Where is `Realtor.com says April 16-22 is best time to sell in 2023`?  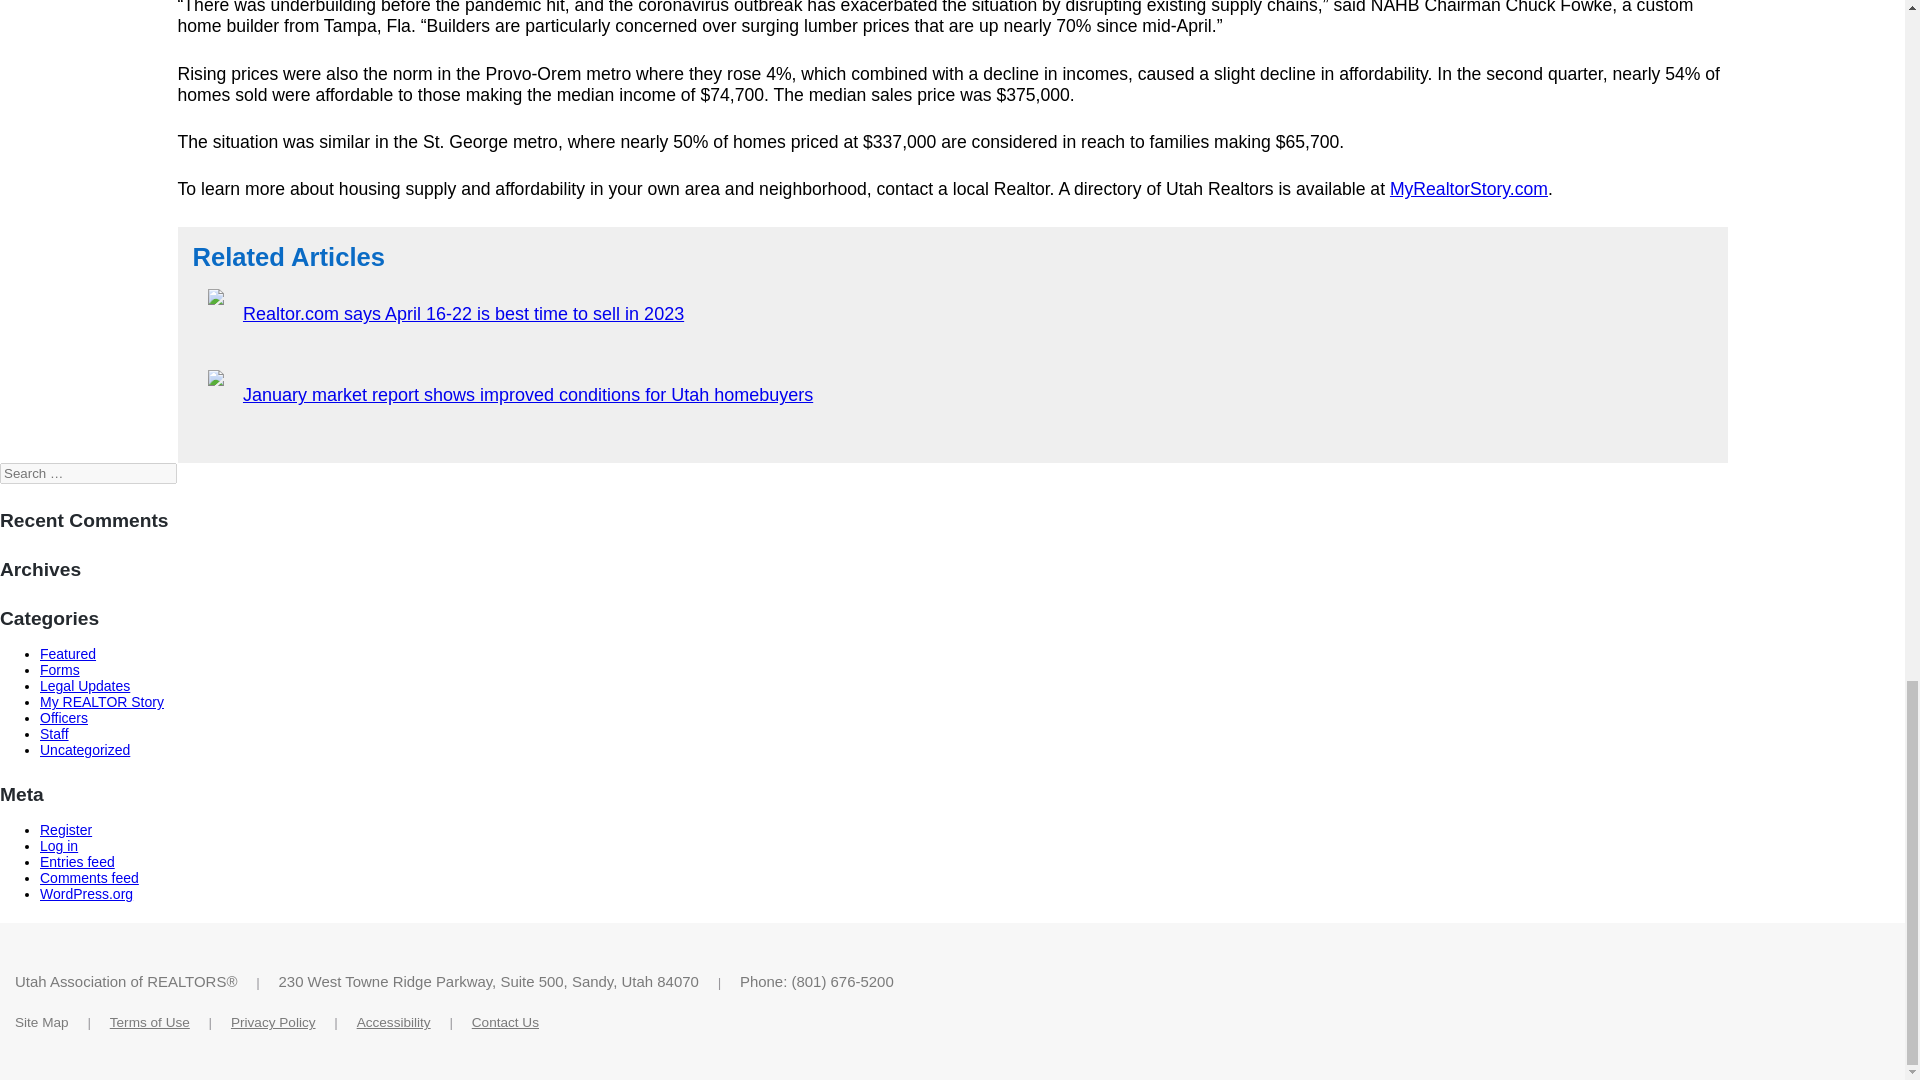 Realtor.com says April 16-22 is best time to sell in 2023 is located at coordinates (463, 314).